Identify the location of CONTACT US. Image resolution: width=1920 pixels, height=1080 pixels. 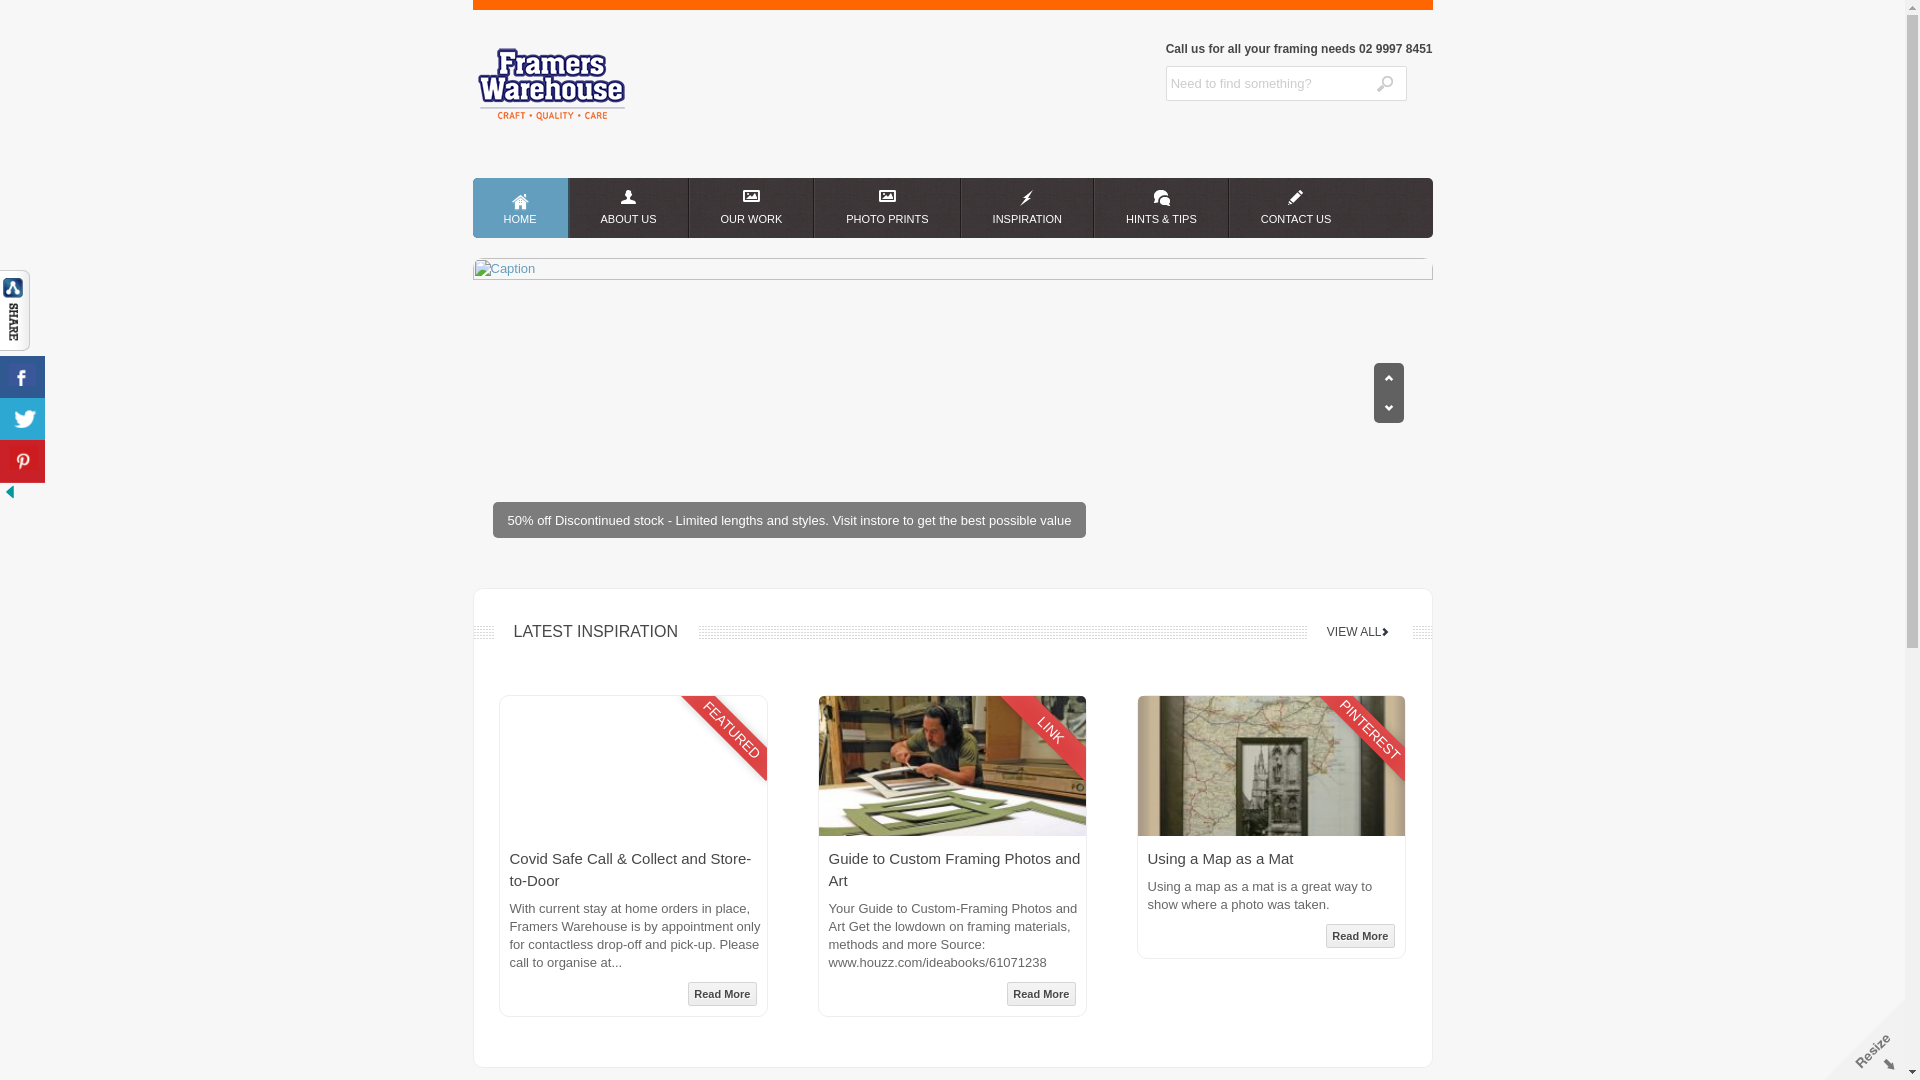
(1296, 208).